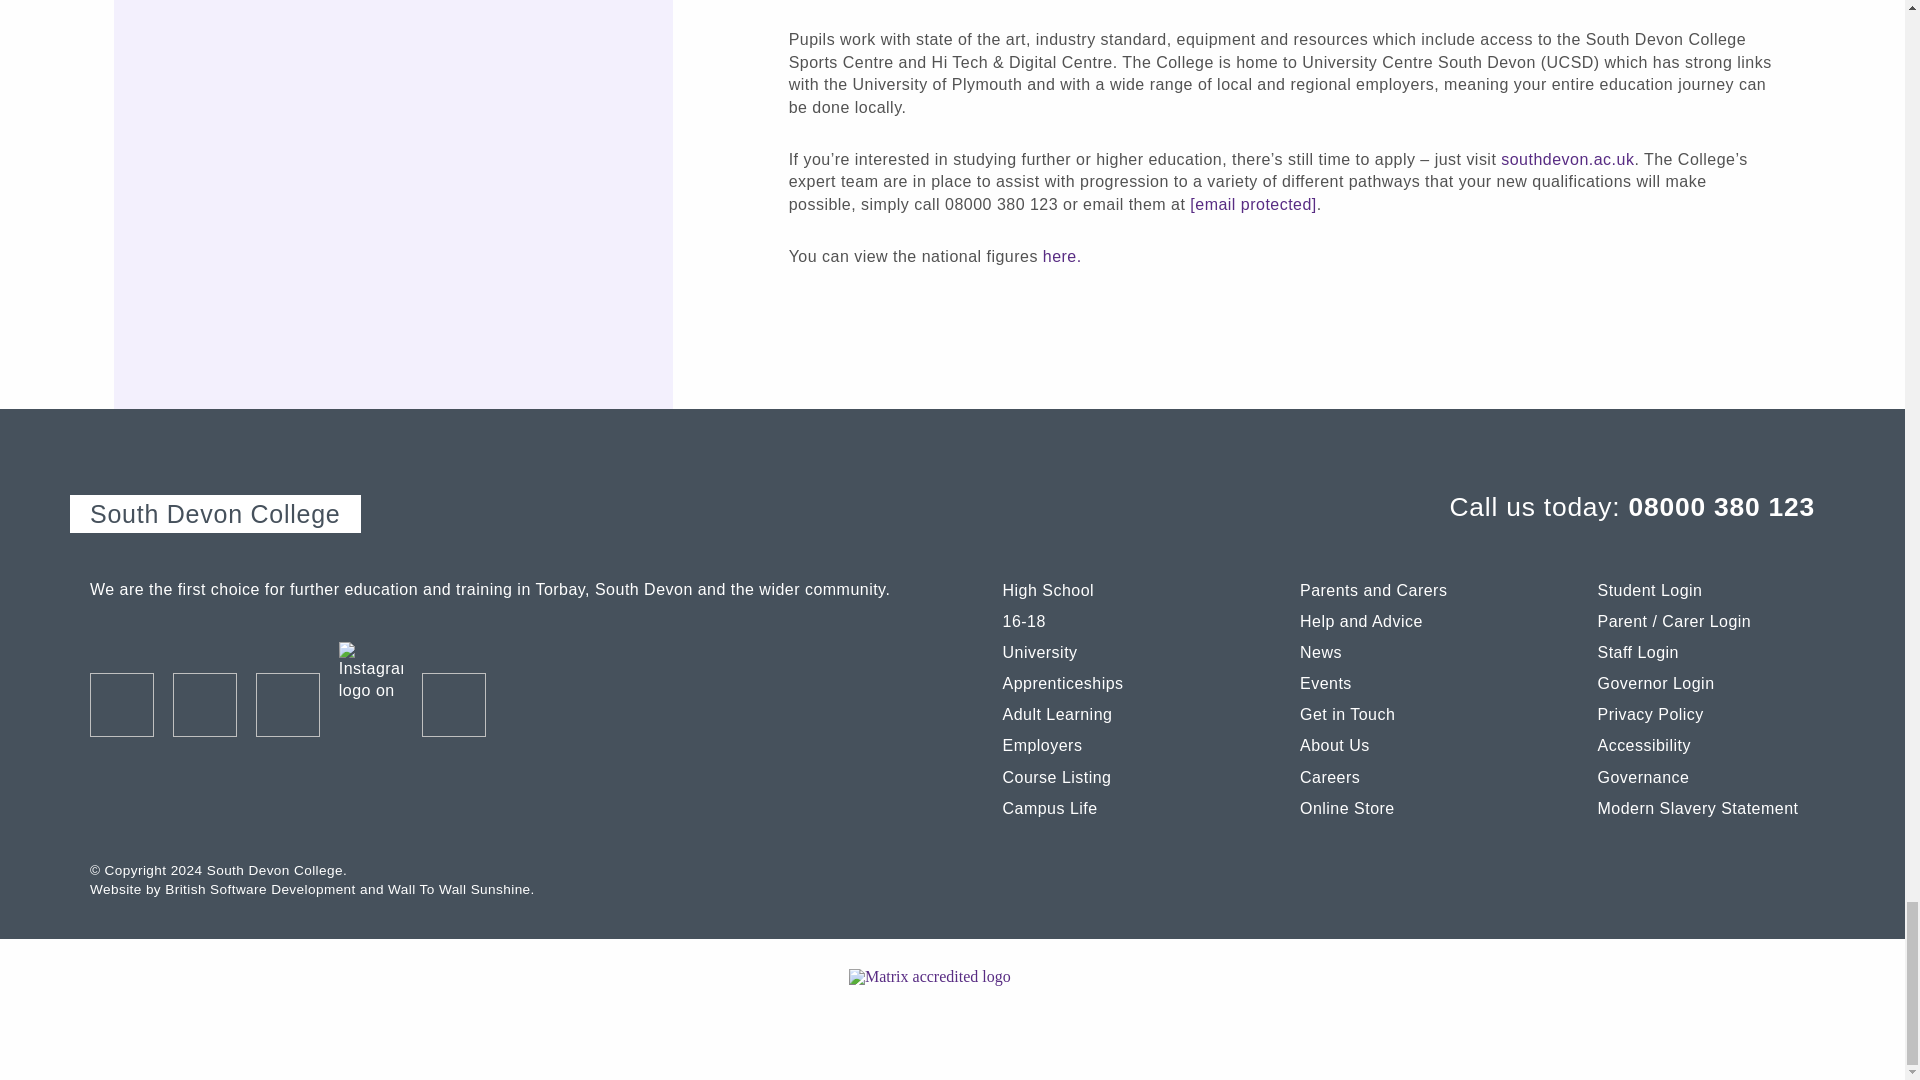 This screenshot has height=1080, width=1920. Describe the element at coordinates (1408, 680) in the screenshot. I see `Events` at that location.